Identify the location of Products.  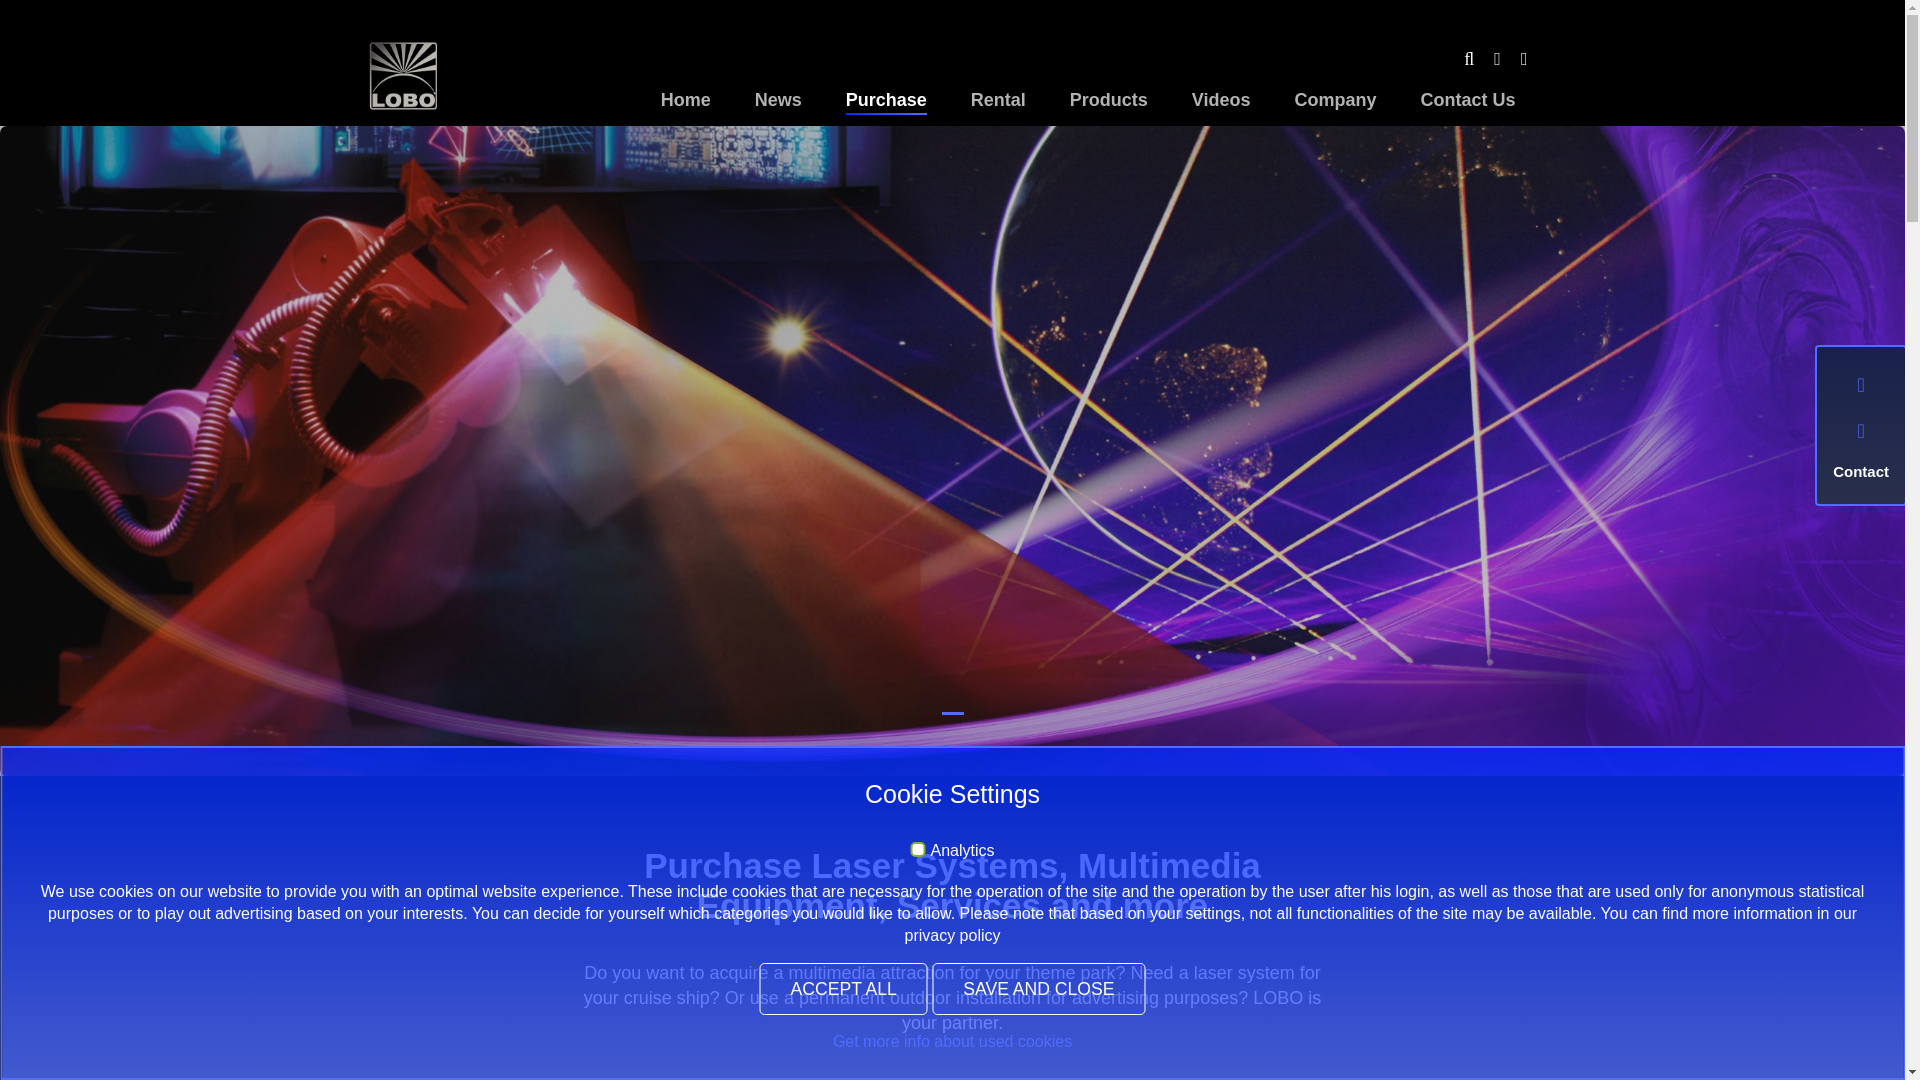
(1108, 102).